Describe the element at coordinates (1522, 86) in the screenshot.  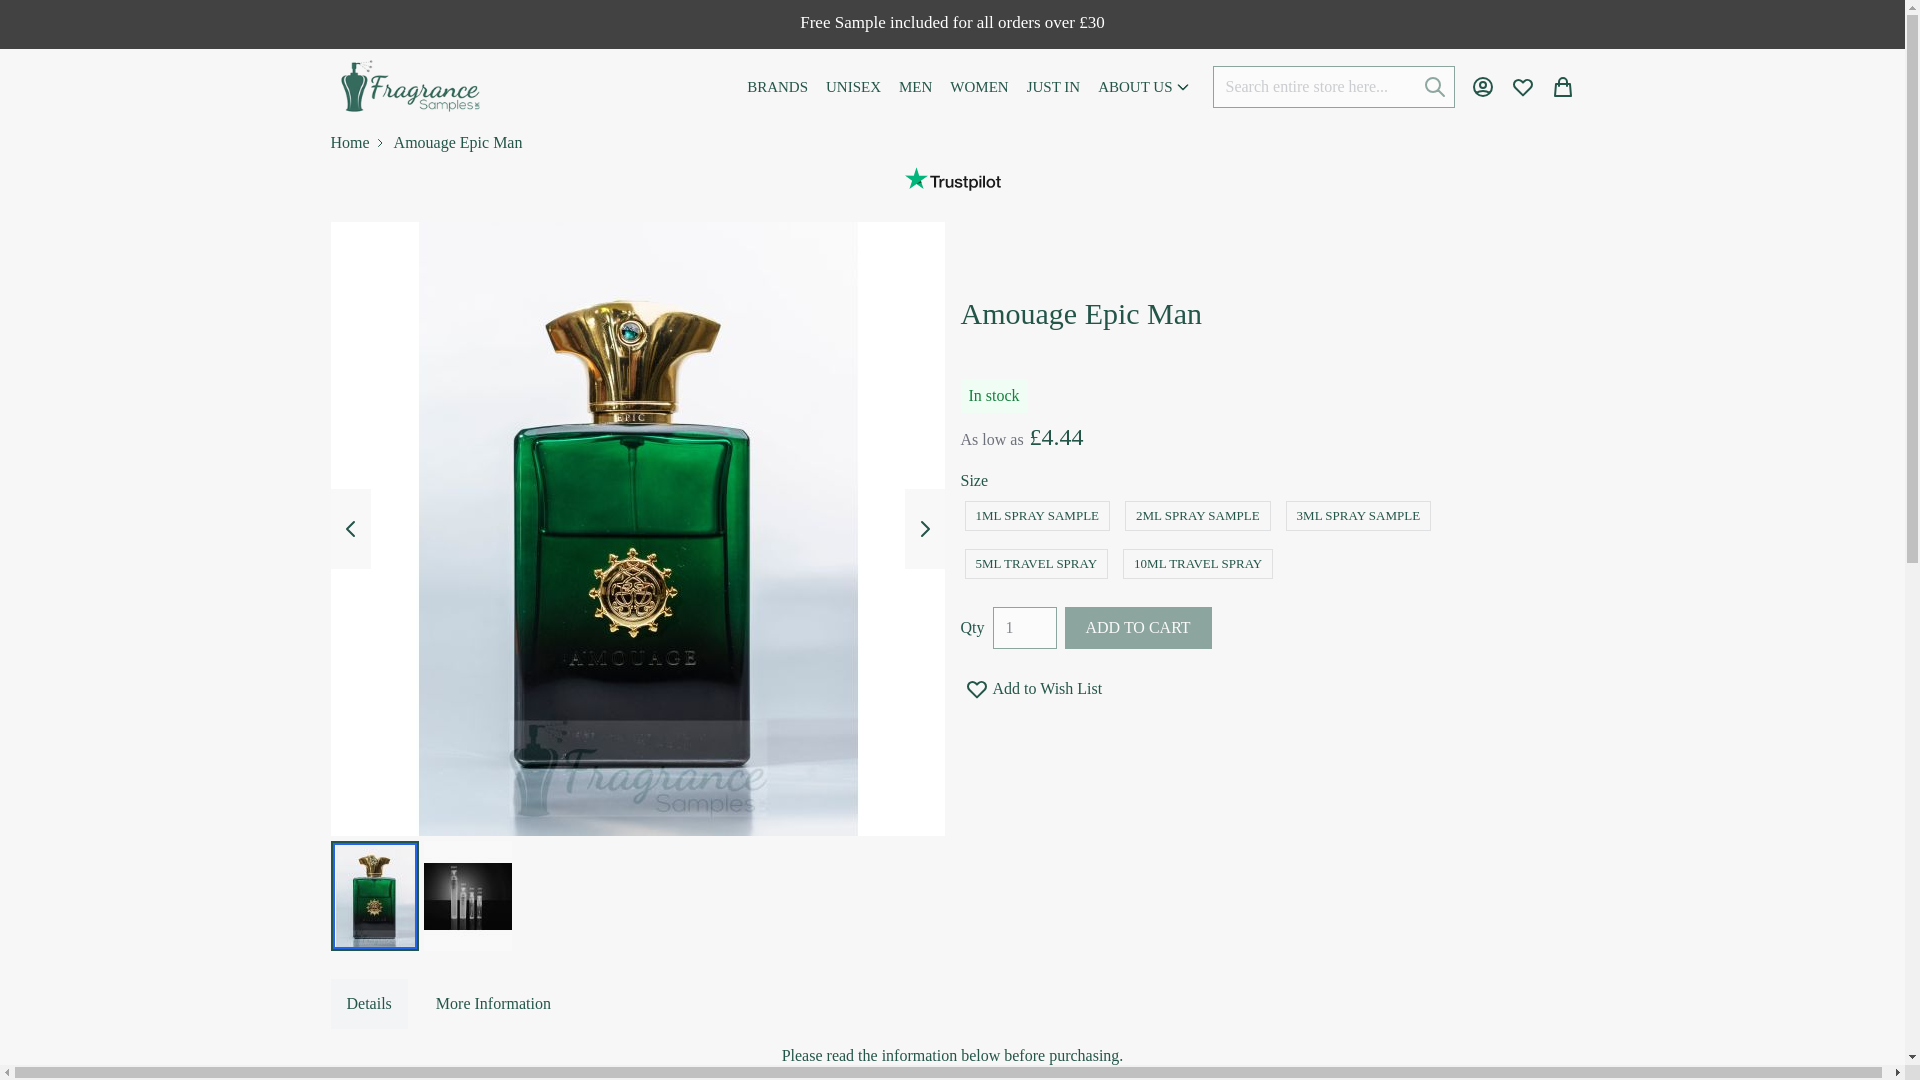
I see `Wish List` at that location.